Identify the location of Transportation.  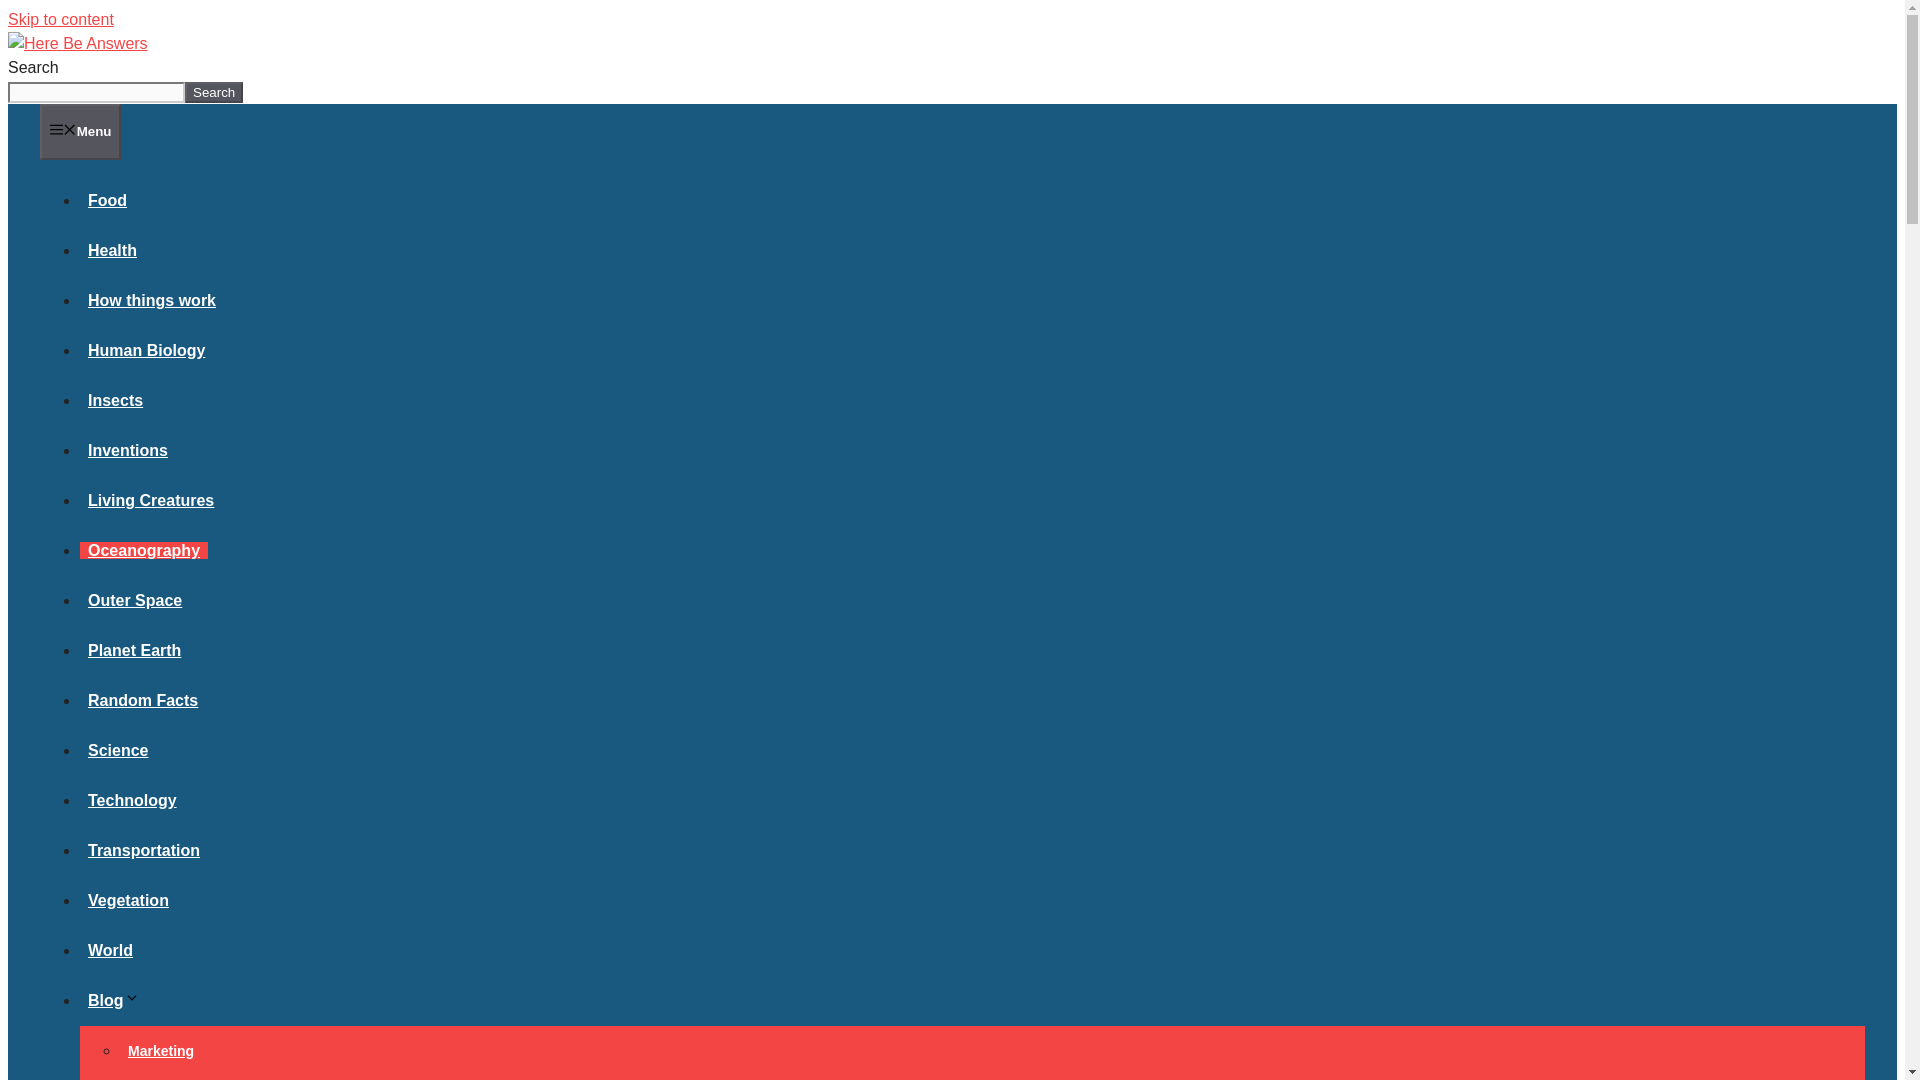
(144, 850).